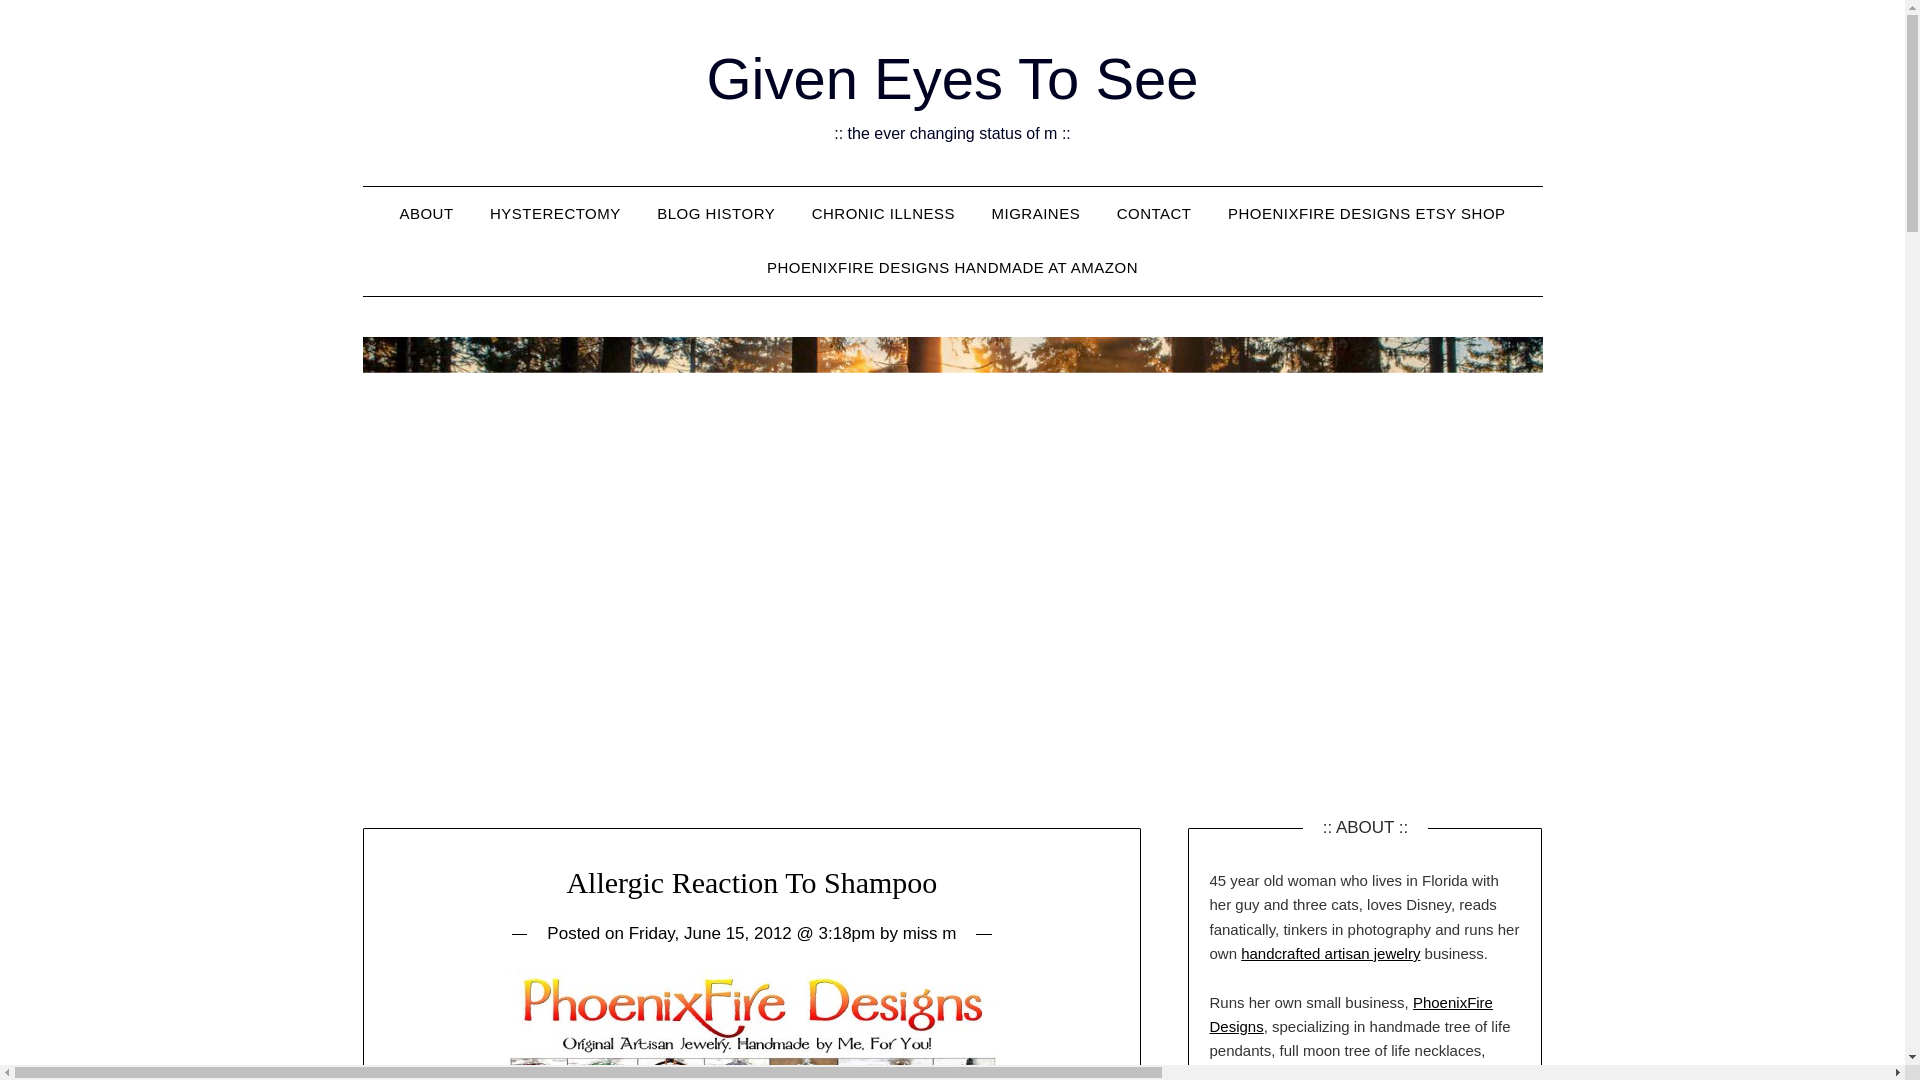 Image resolution: width=1920 pixels, height=1080 pixels. What do you see at coordinates (1366, 213) in the screenshot?
I see `PHOENIXFIRE DESIGNS ETSY SHOP` at bounding box center [1366, 213].